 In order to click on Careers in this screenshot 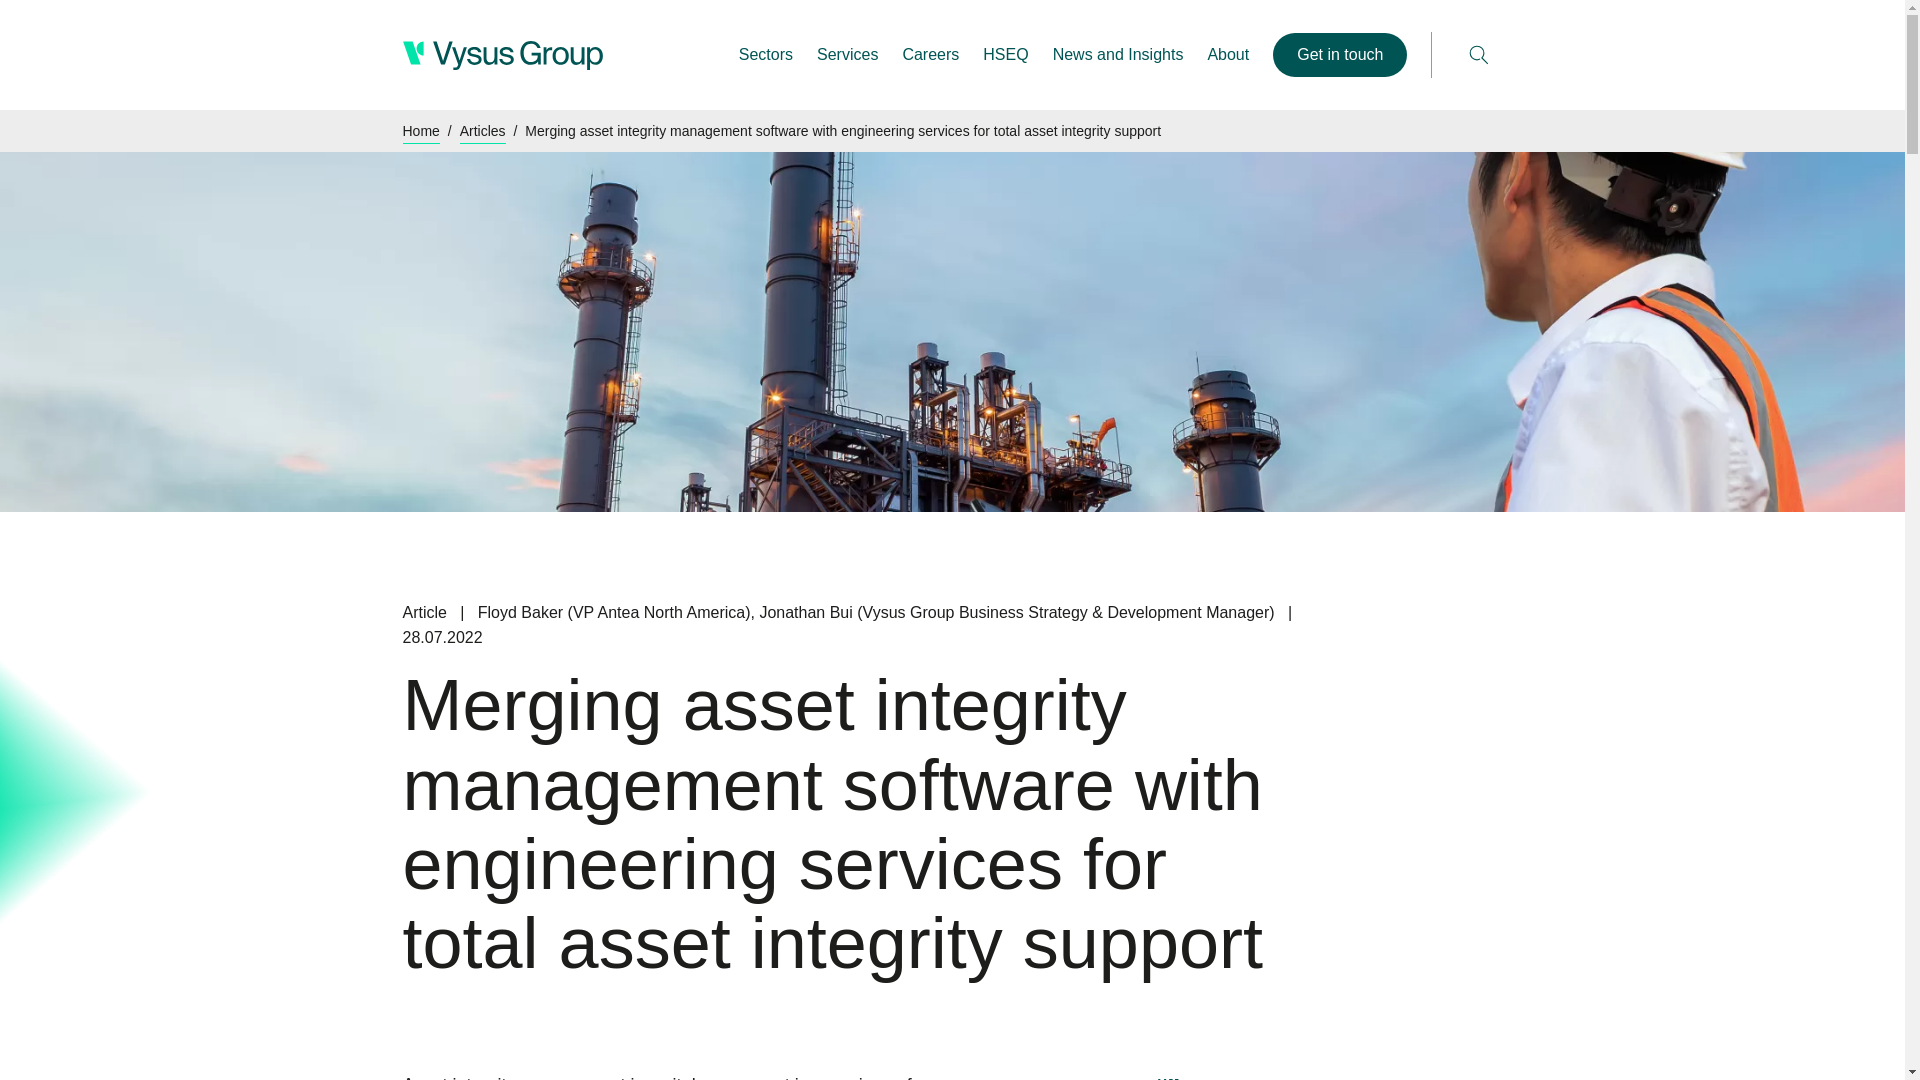, I will do `click(930, 54)`.